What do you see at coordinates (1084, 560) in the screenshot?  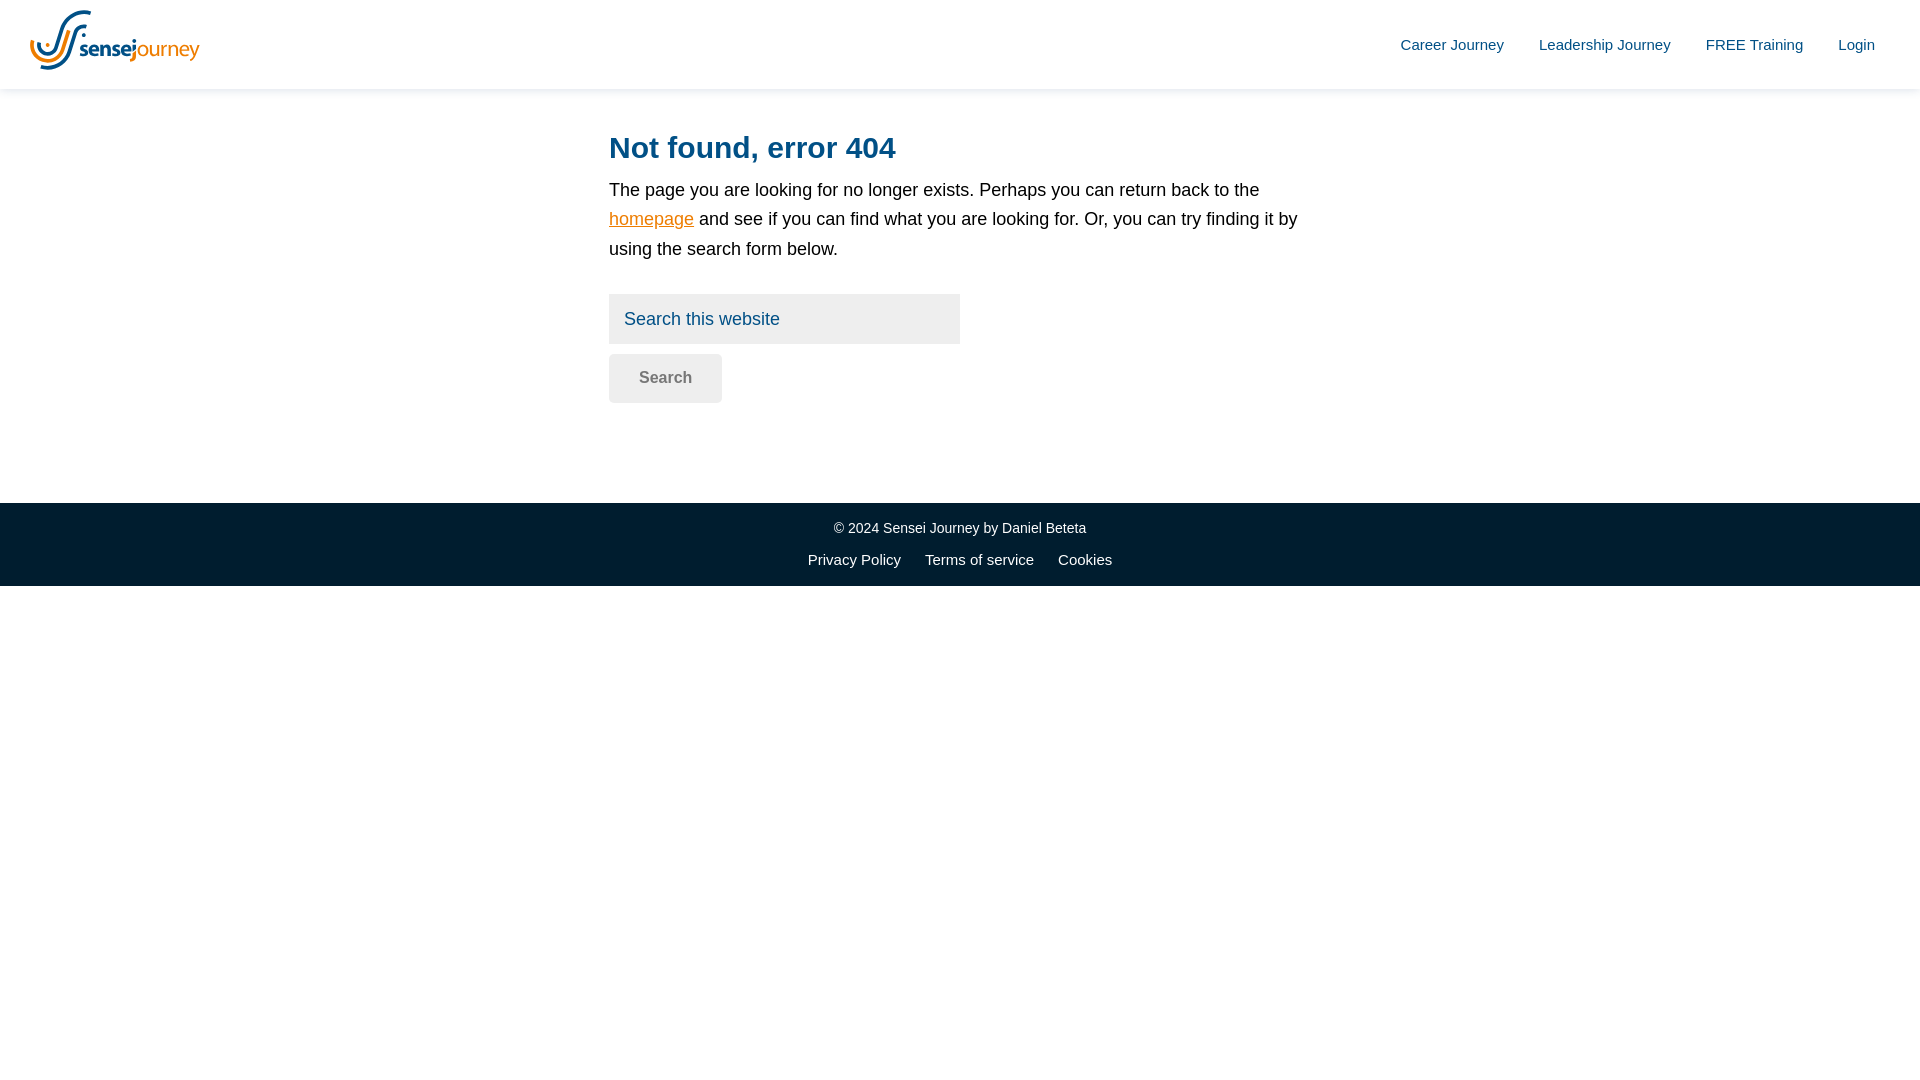 I see `Cookies` at bounding box center [1084, 560].